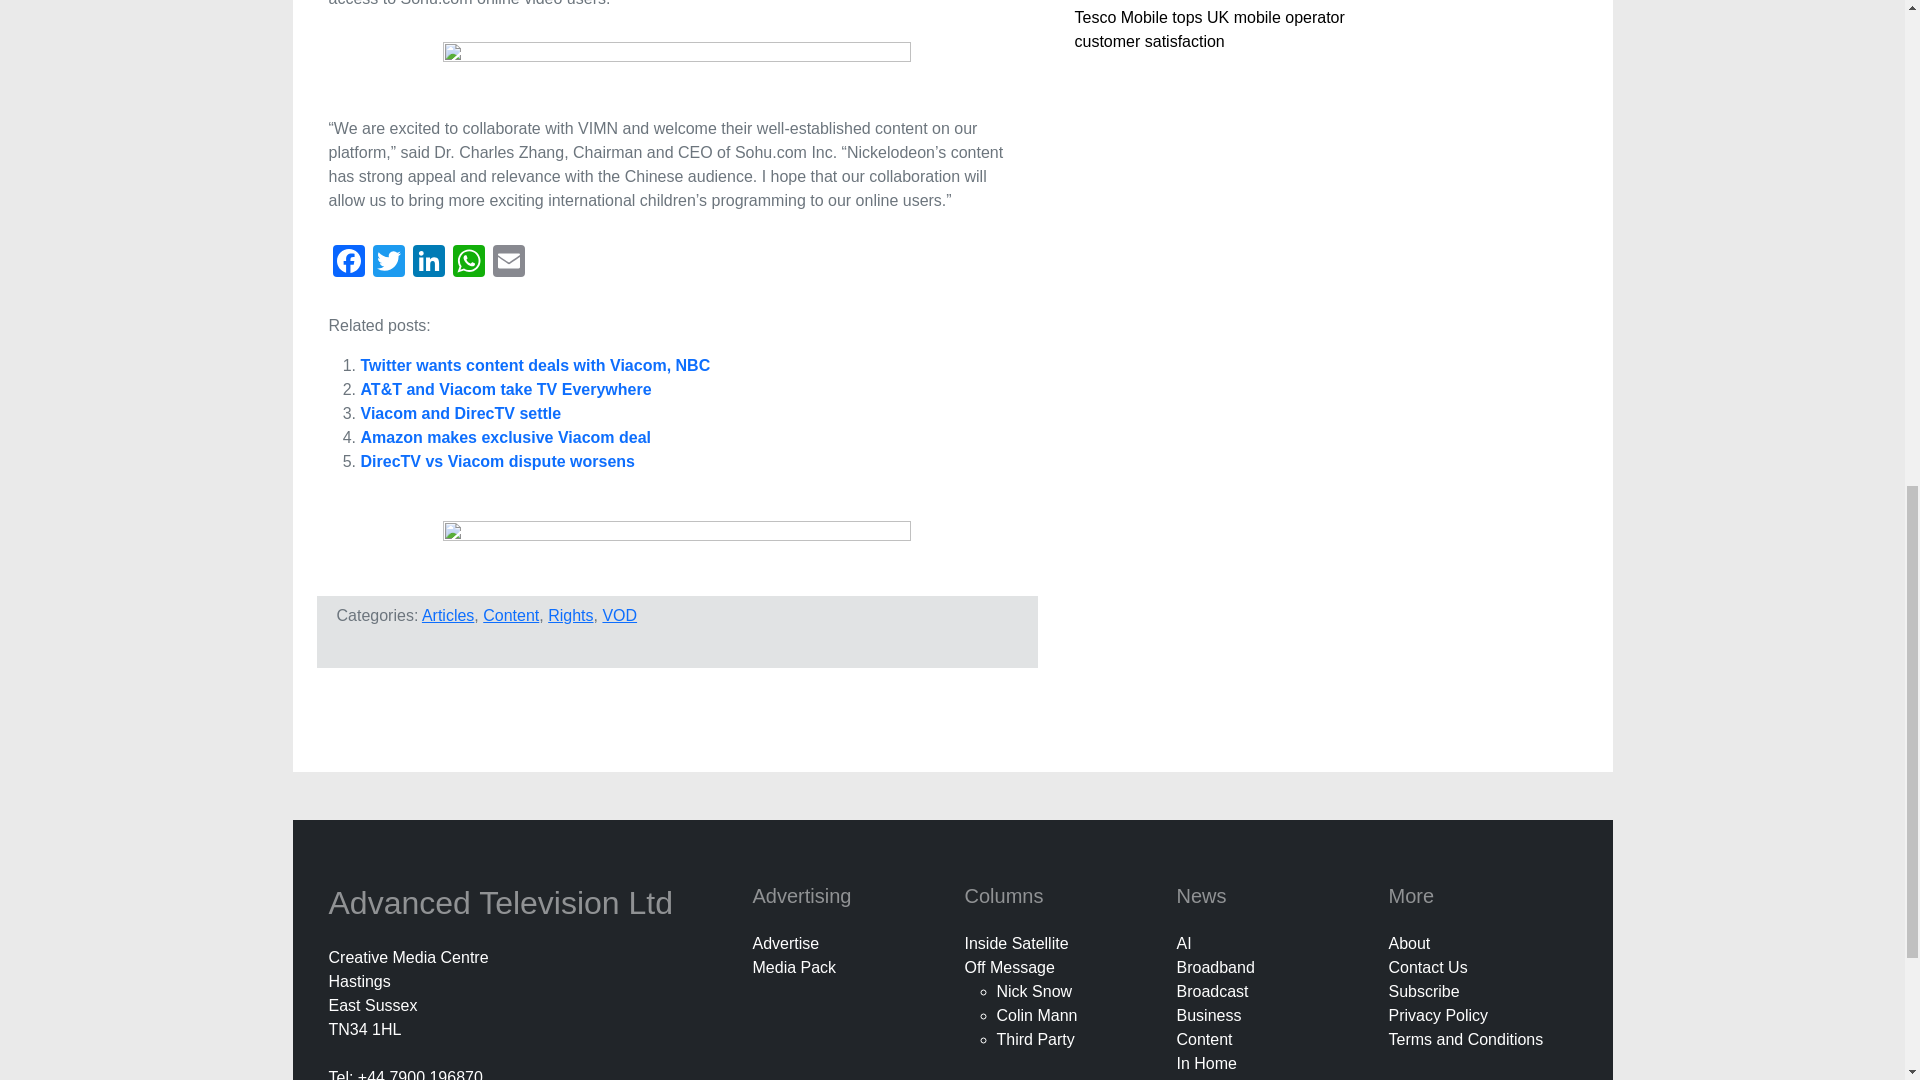 This screenshot has width=1920, height=1080. What do you see at coordinates (511, 615) in the screenshot?
I see `Content` at bounding box center [511, 615].